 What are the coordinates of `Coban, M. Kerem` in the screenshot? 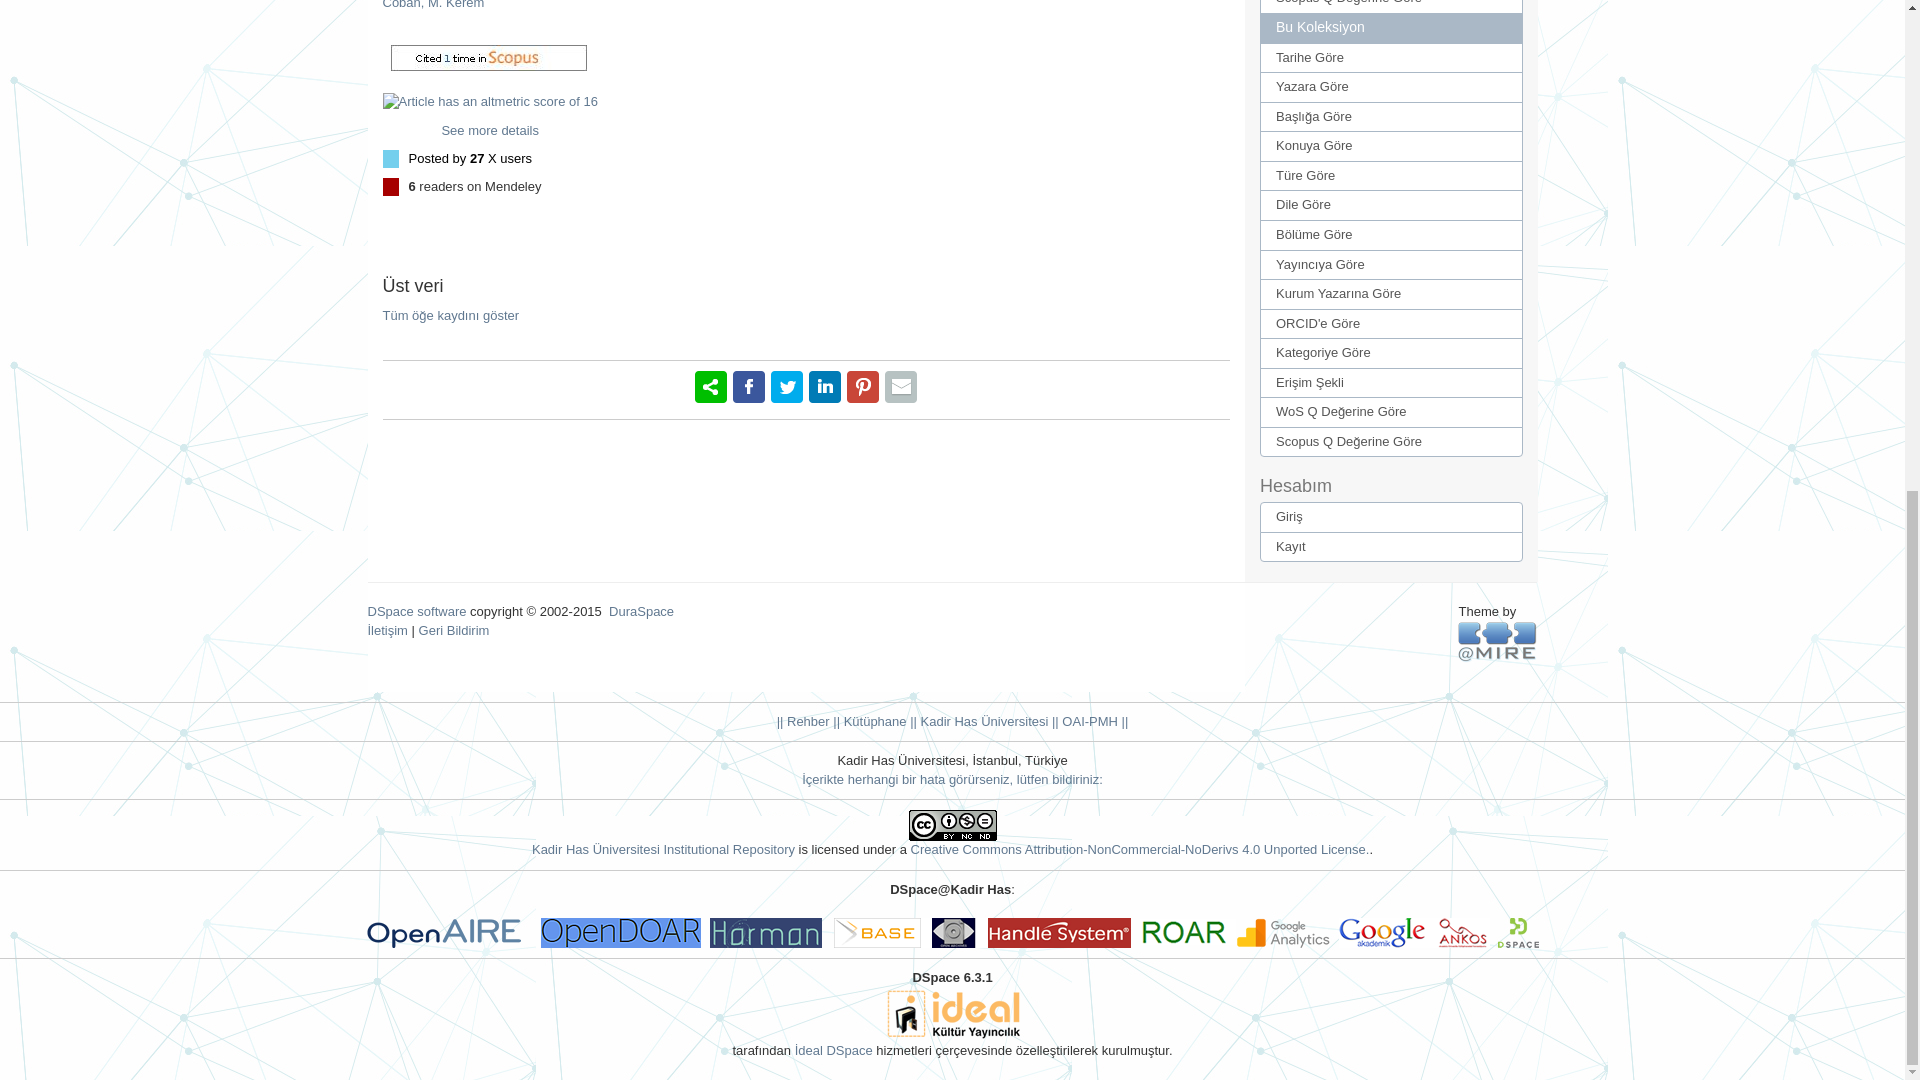 It's located at (432, 4).